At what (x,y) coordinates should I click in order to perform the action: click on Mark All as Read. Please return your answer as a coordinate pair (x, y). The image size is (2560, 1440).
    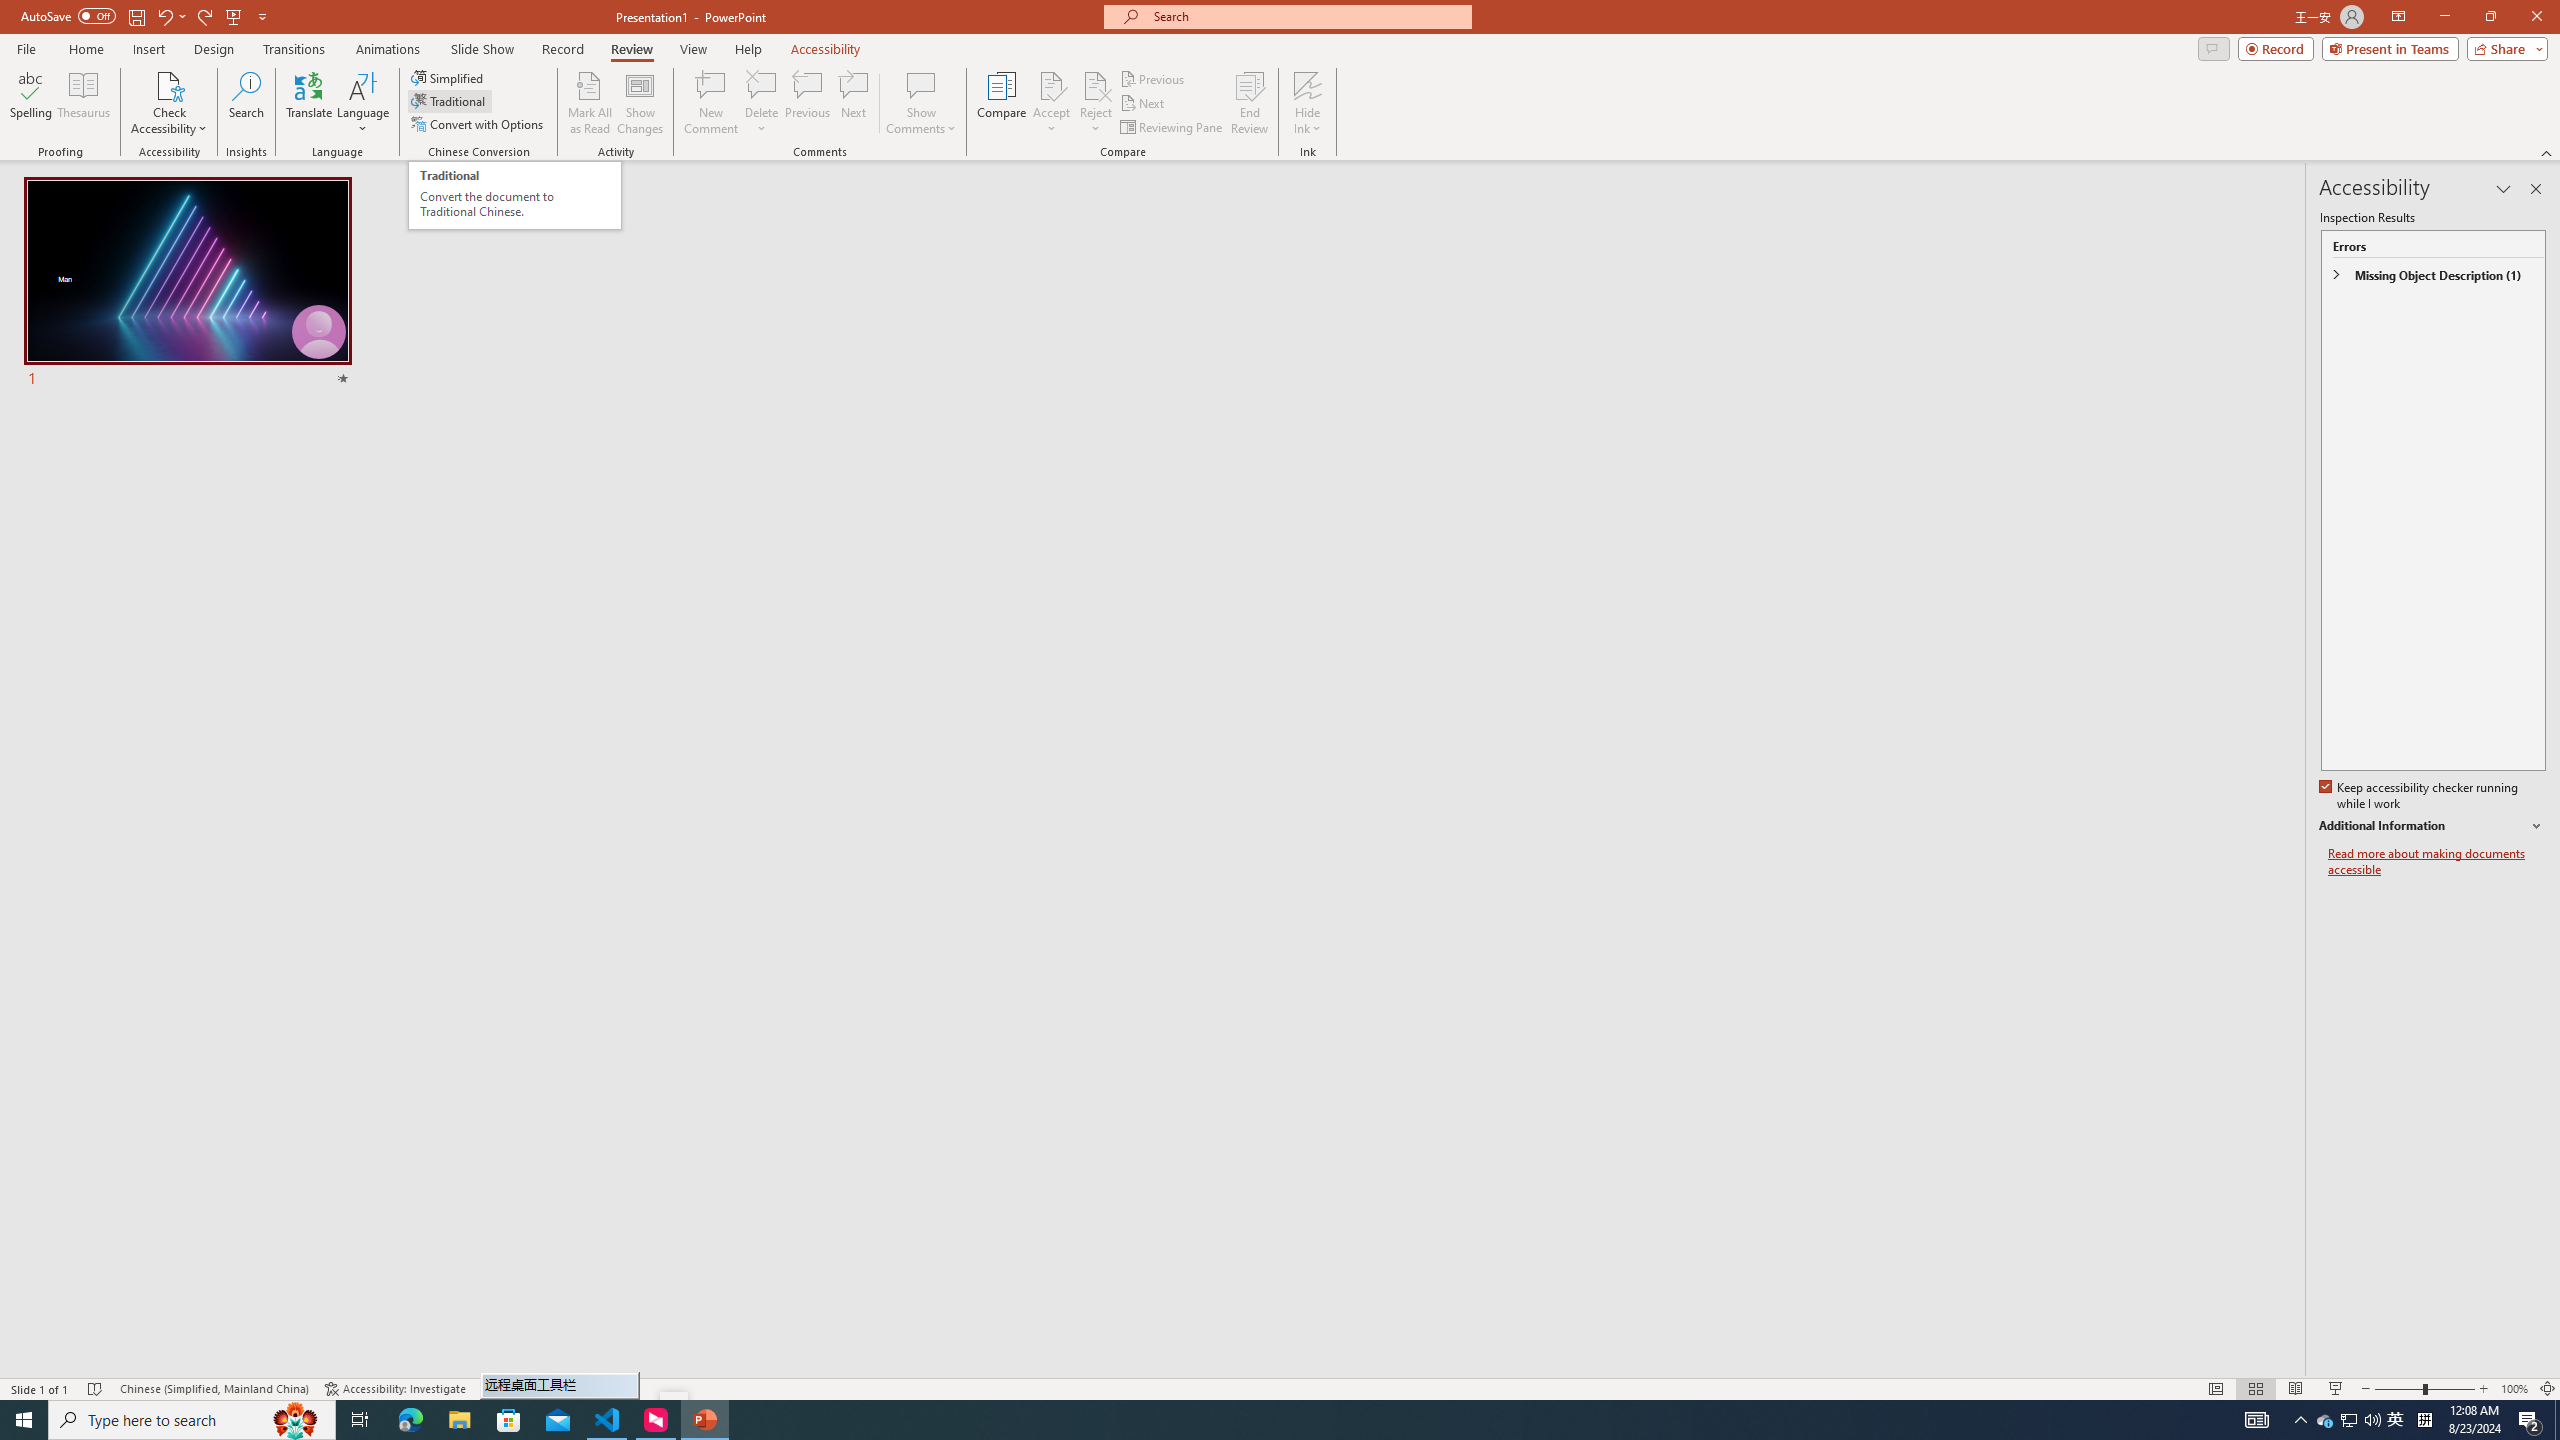
    Looking at the image, I should click on (590, 103).